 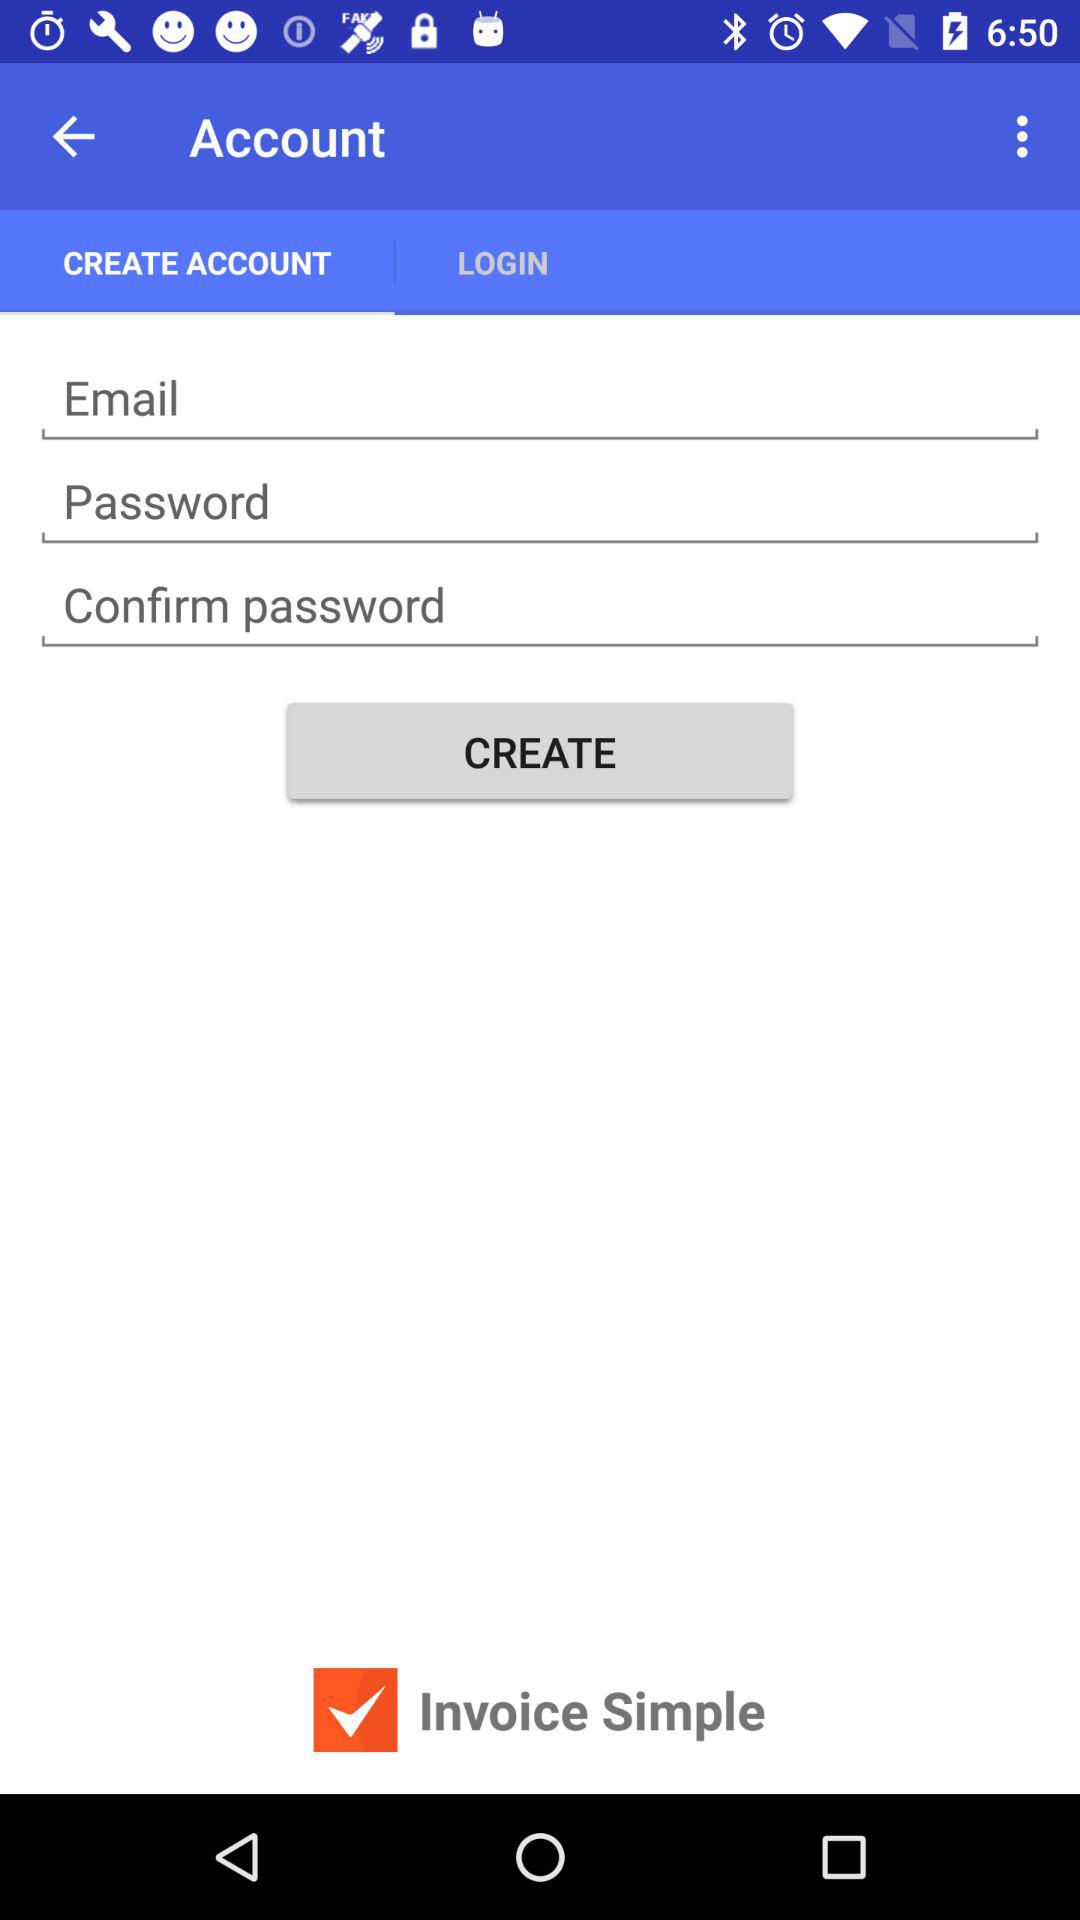 I want to click on type password, so click(x=540, y=502).